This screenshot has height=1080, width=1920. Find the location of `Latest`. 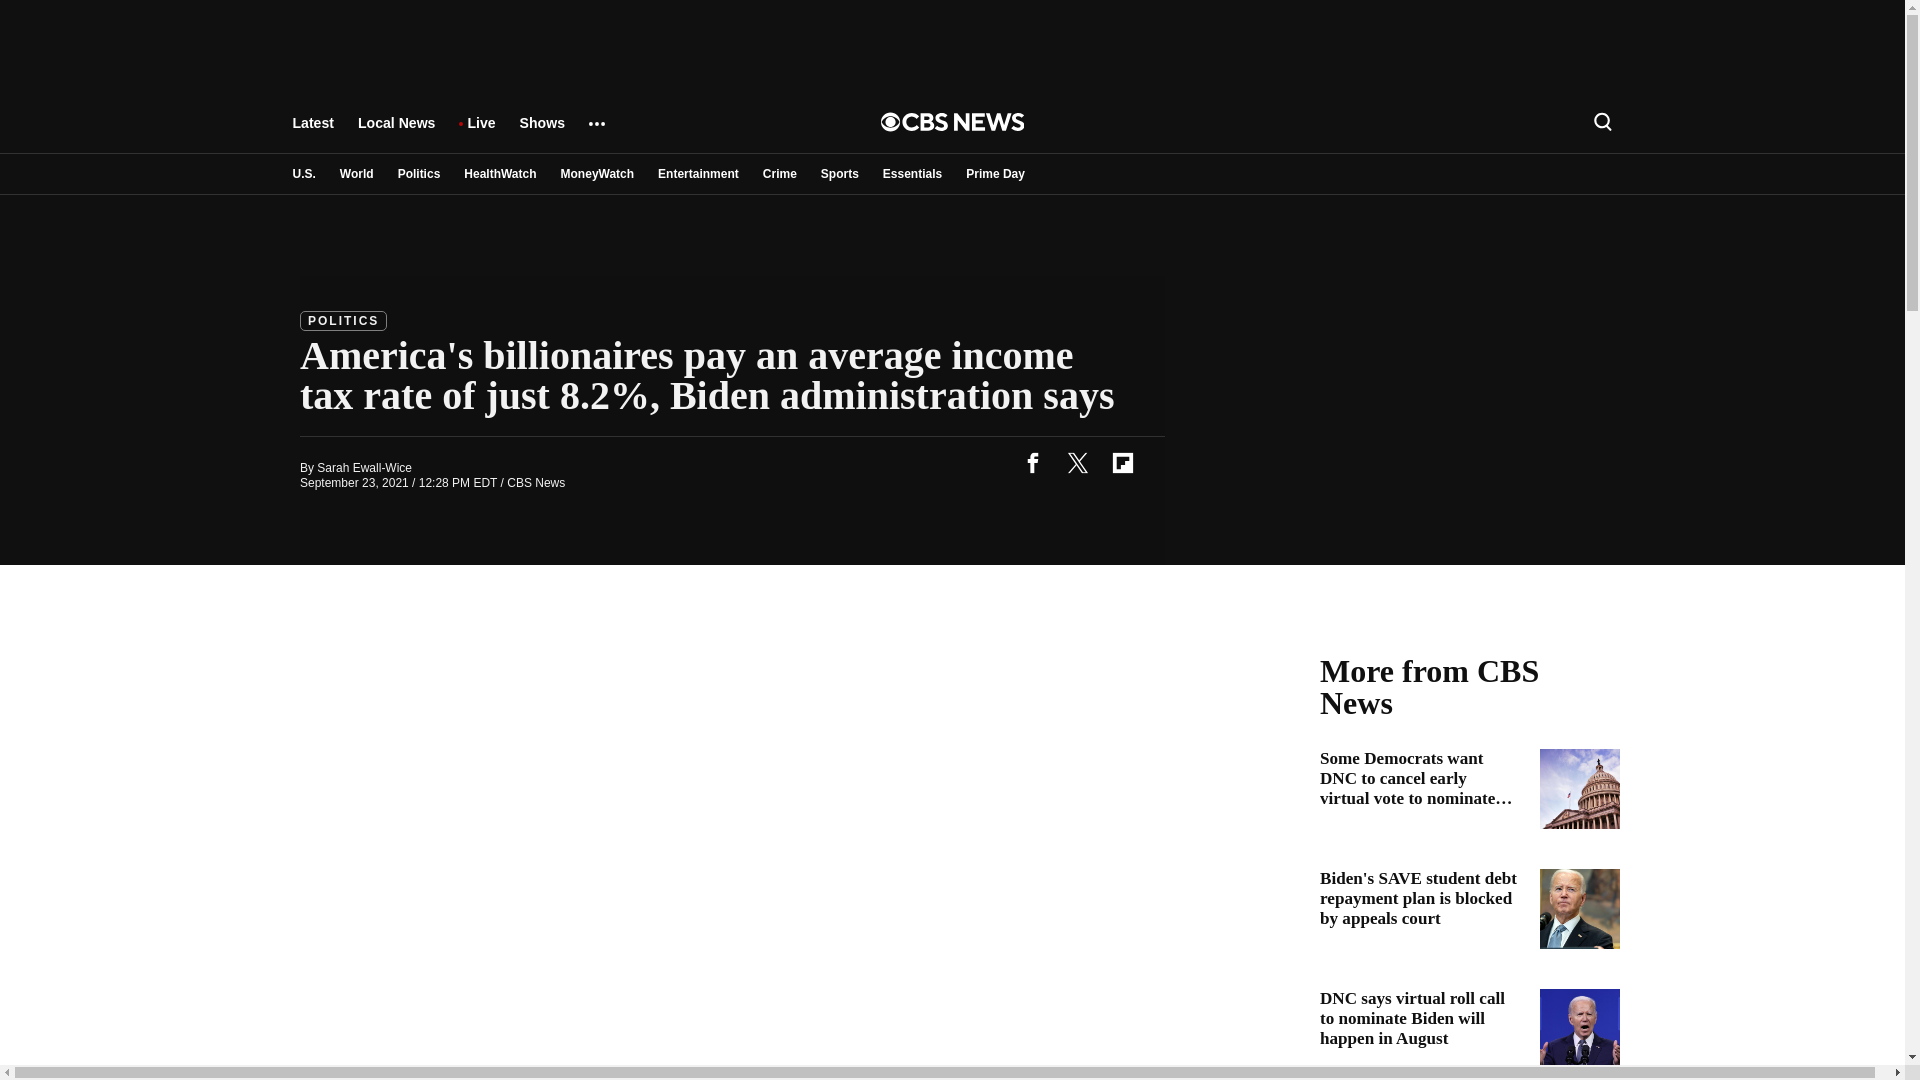

Latest is located at coordinates (312, 132).